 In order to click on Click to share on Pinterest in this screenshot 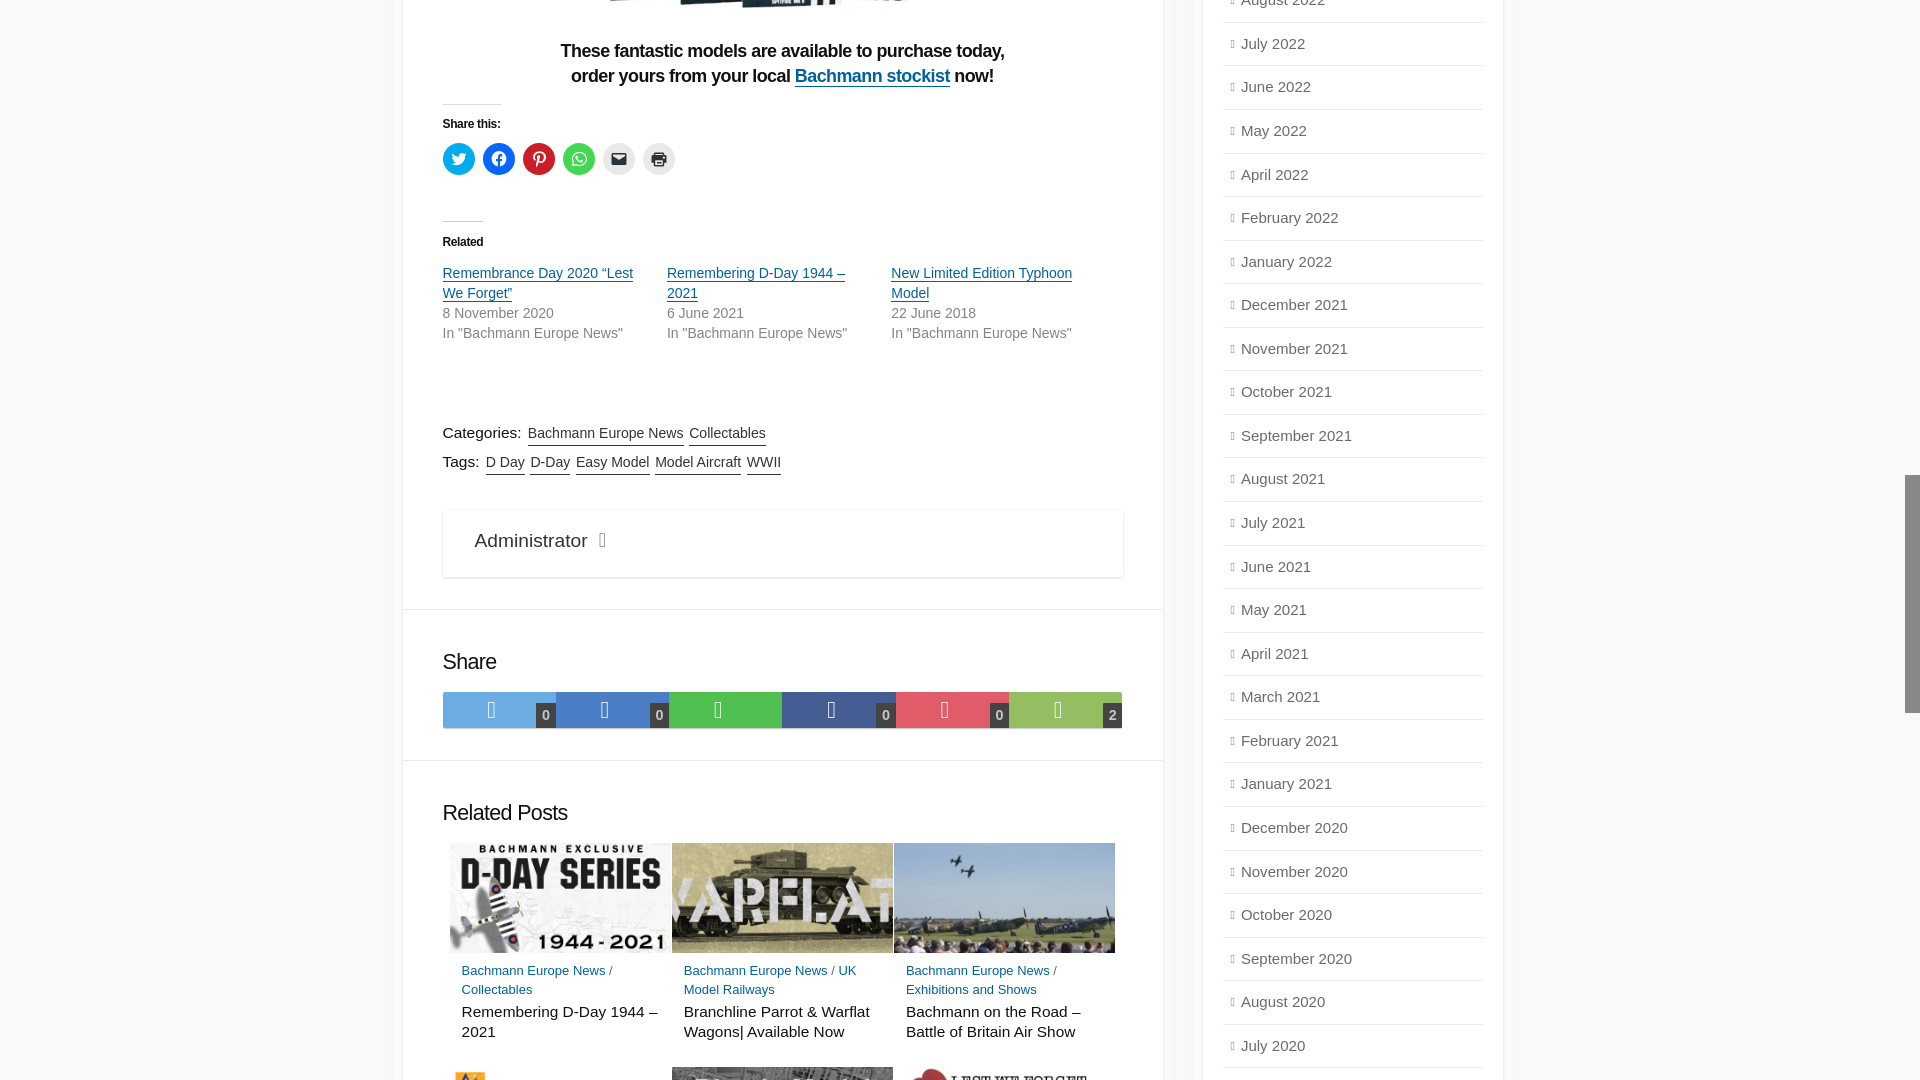, I will do `click(538, 158)`.